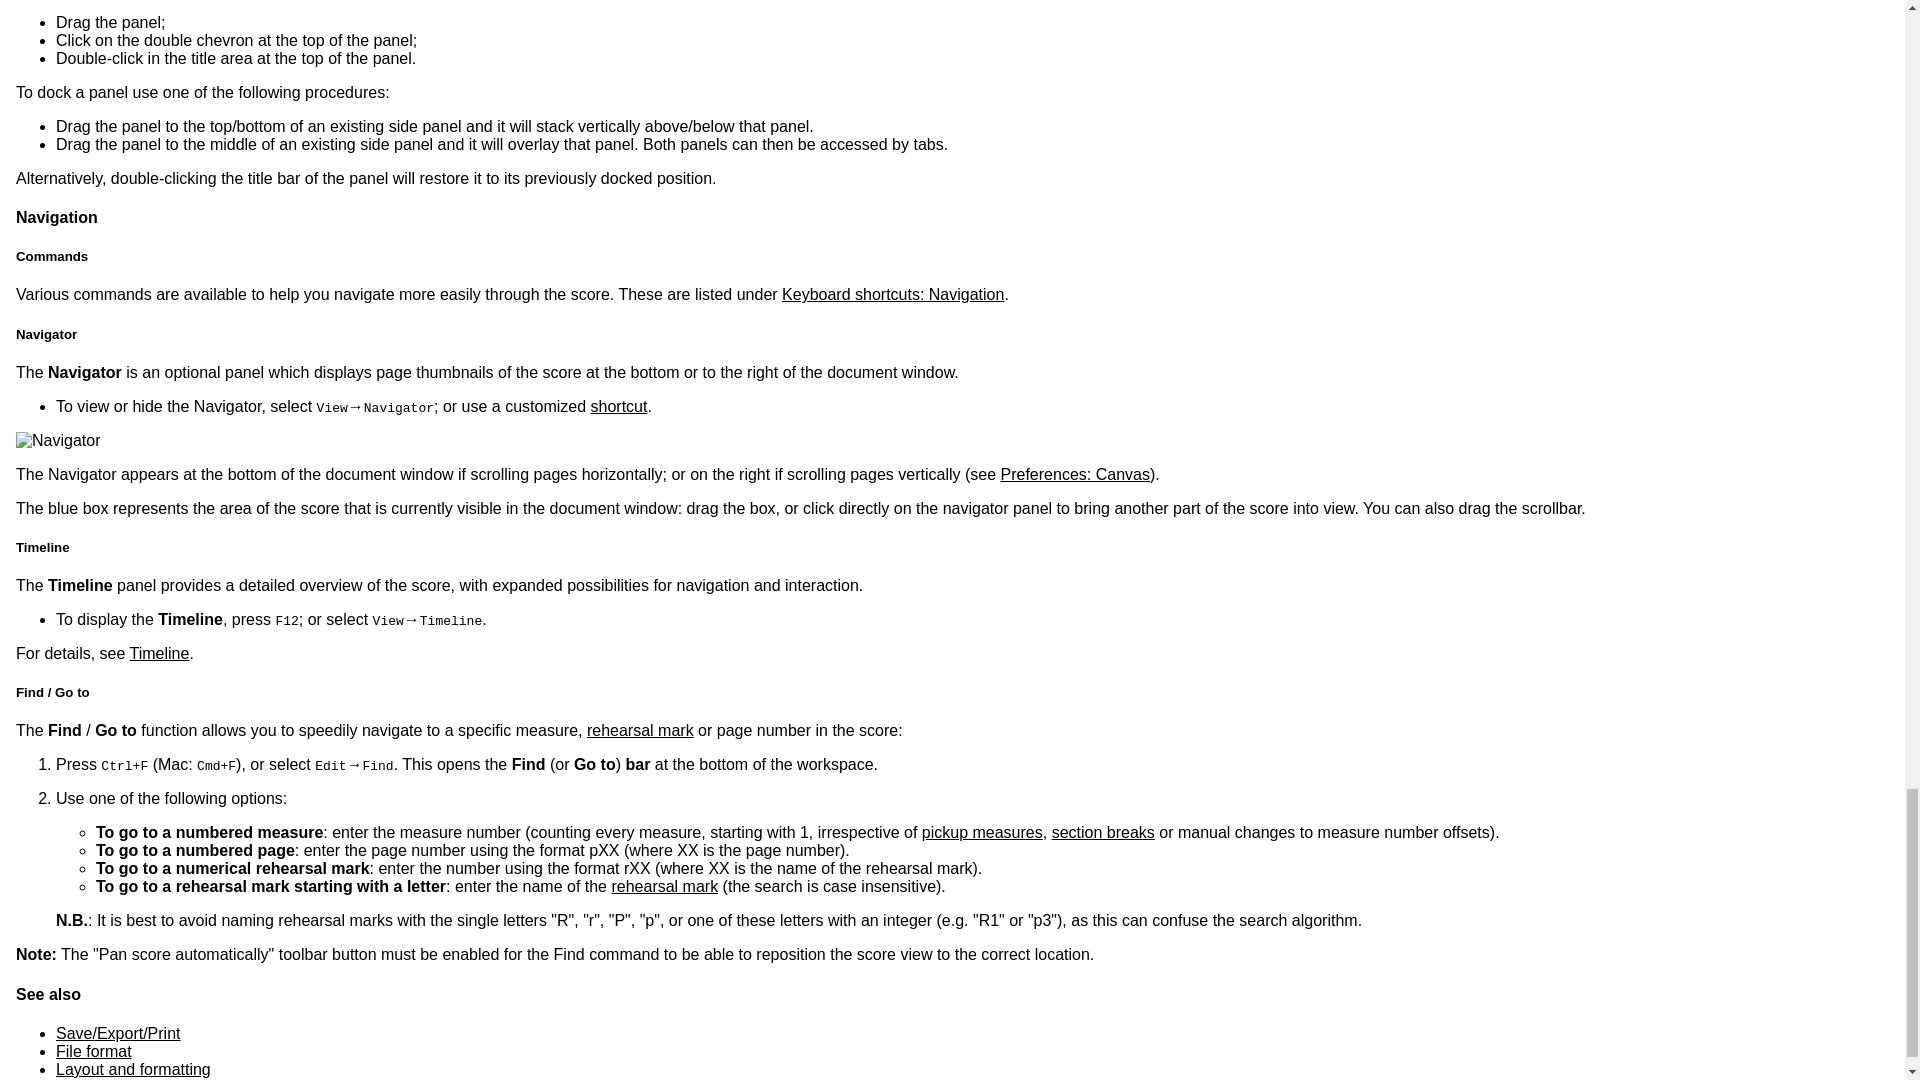 The height and width of the screenshot is (1080, 1920). Describe the element at coordinates (620, 406) in the screenshot. I see `shortcut` at that location.